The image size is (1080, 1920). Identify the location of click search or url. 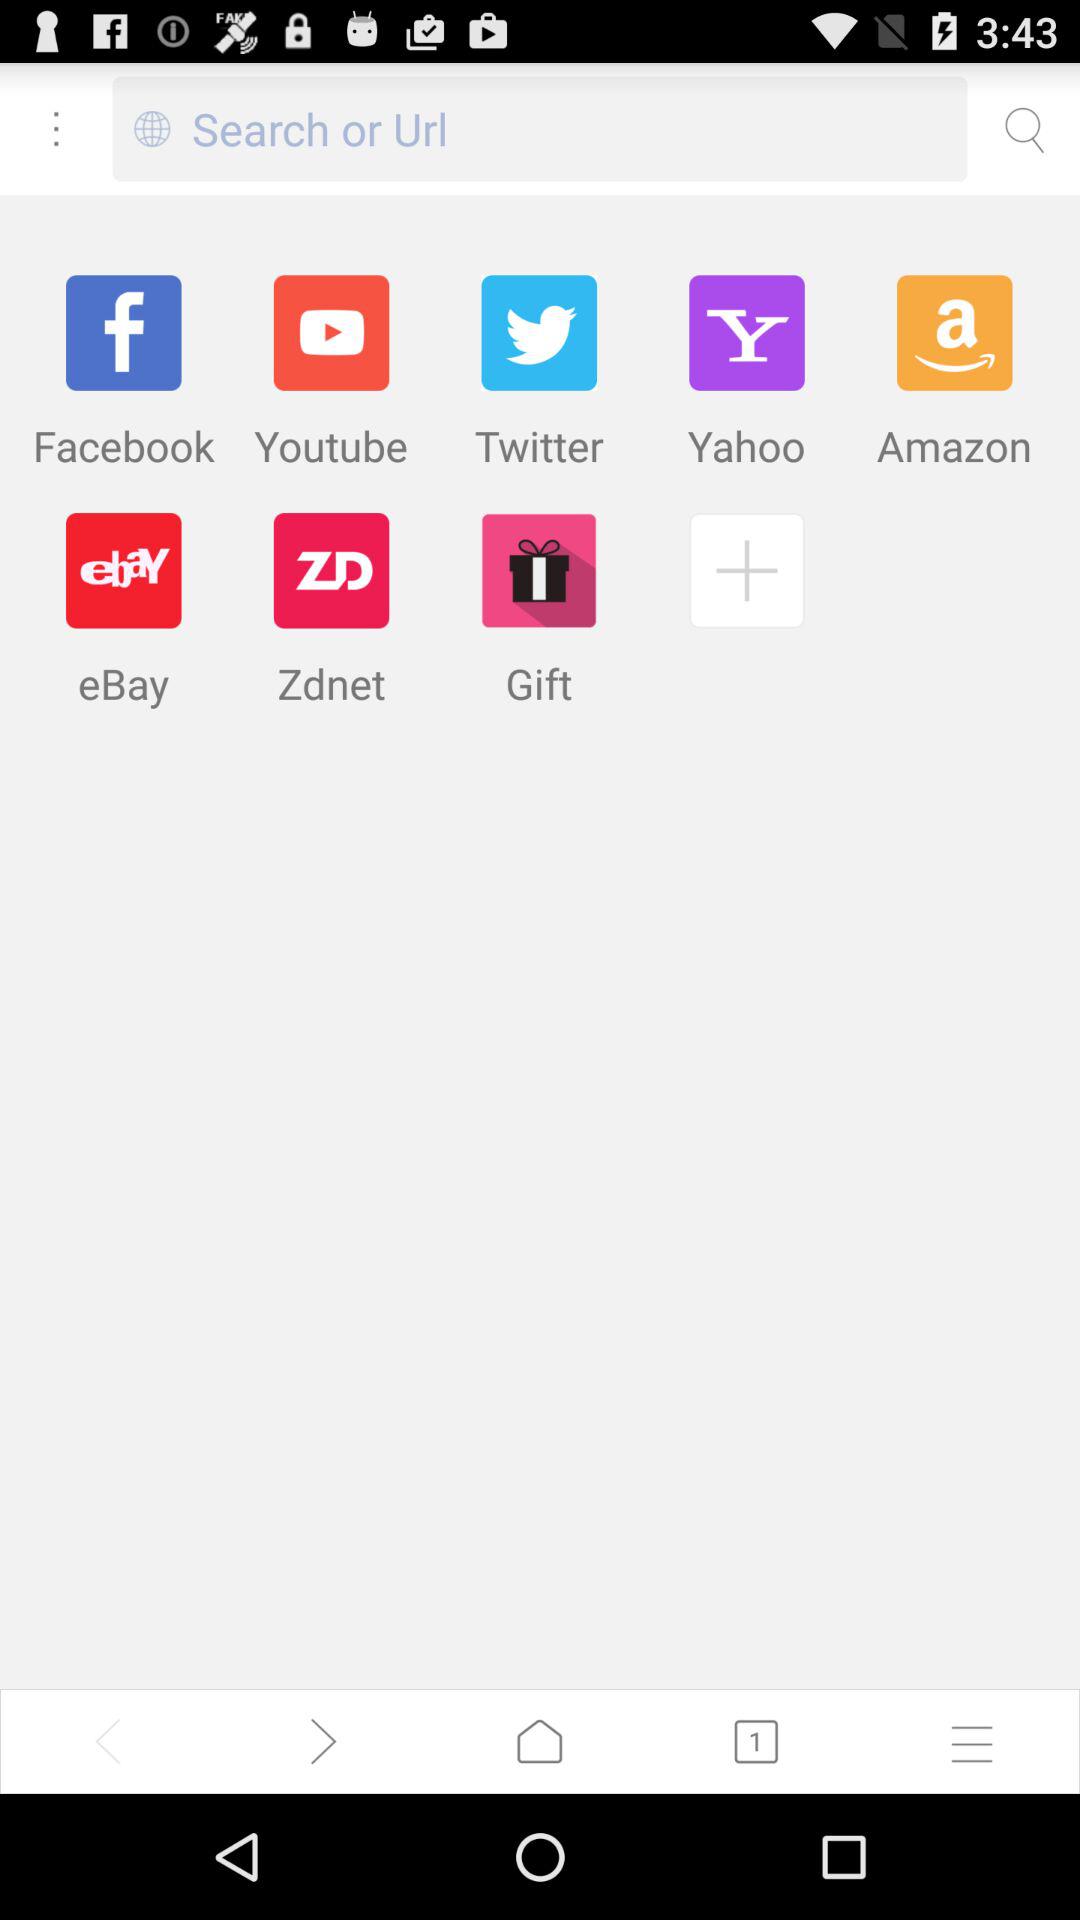
(580, 128).